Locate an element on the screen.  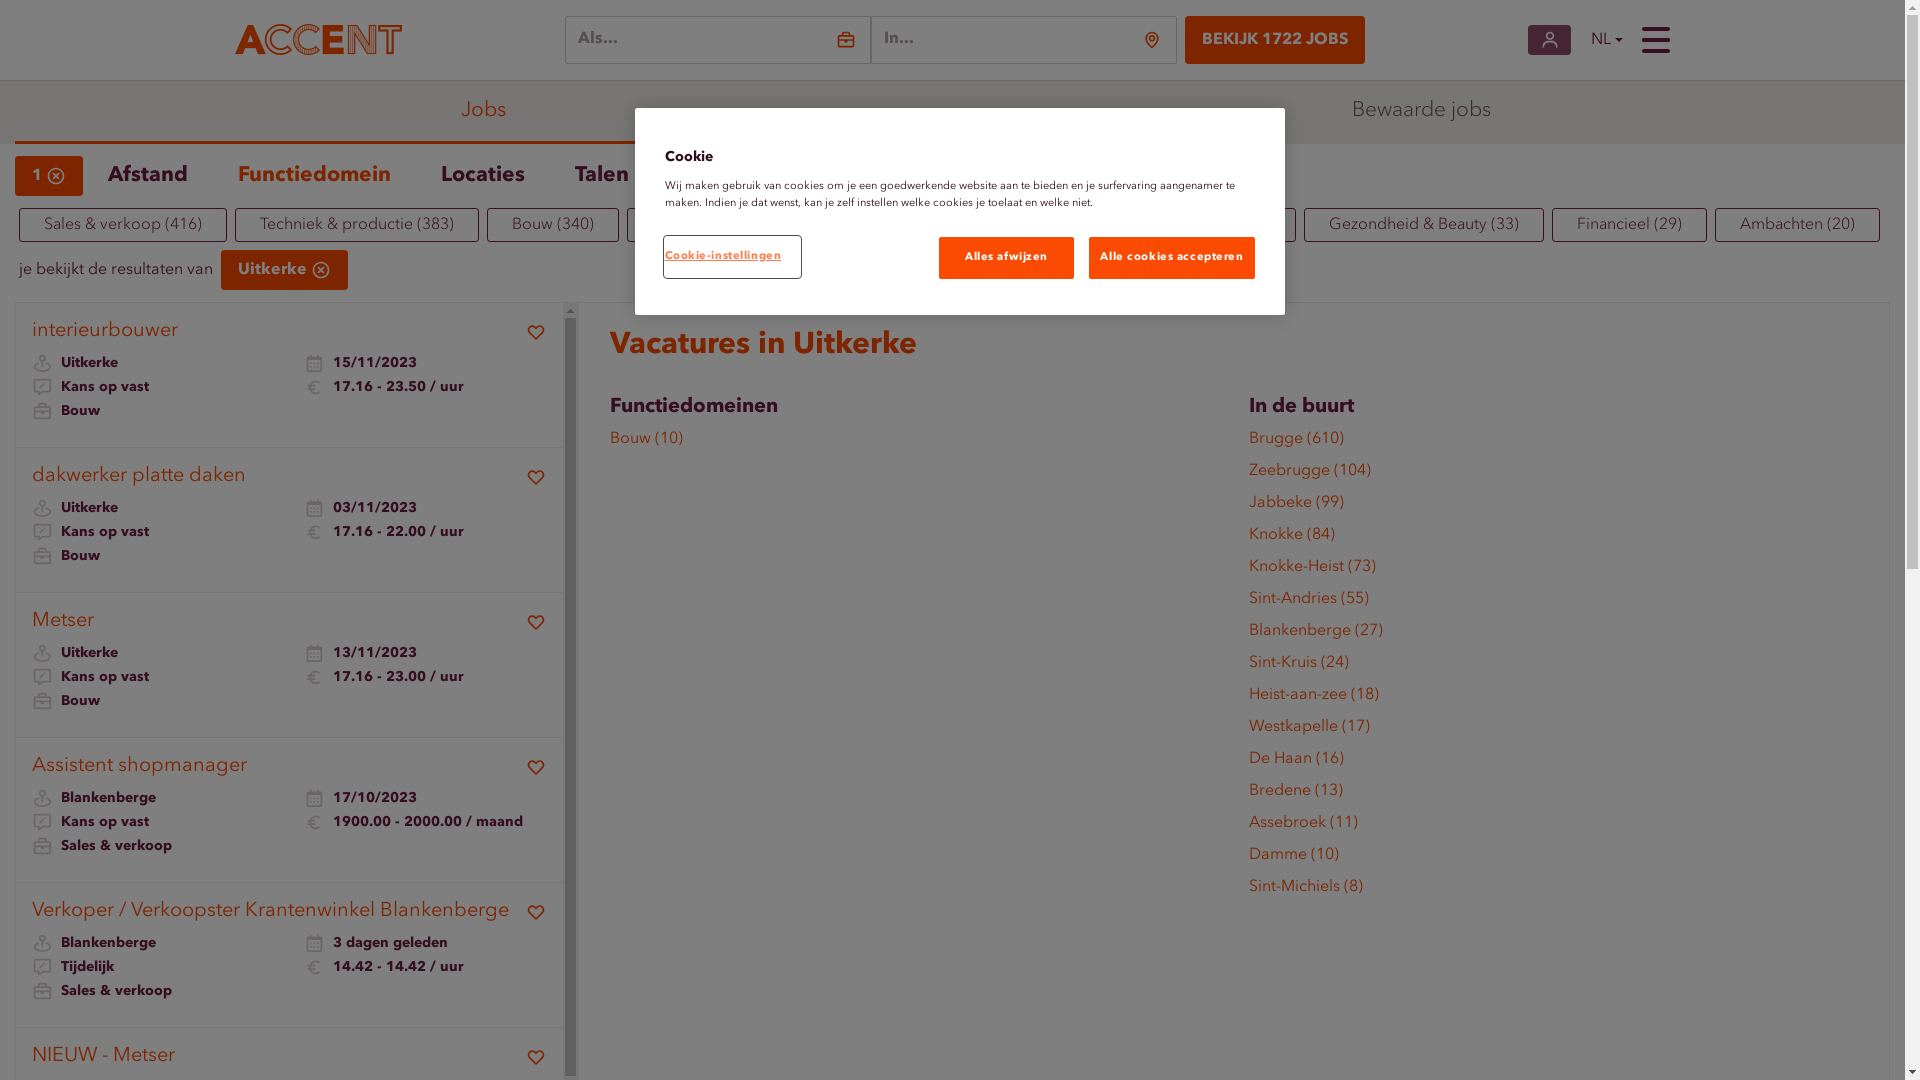
Cookie-instellingen is located at coordinates (732, 257).